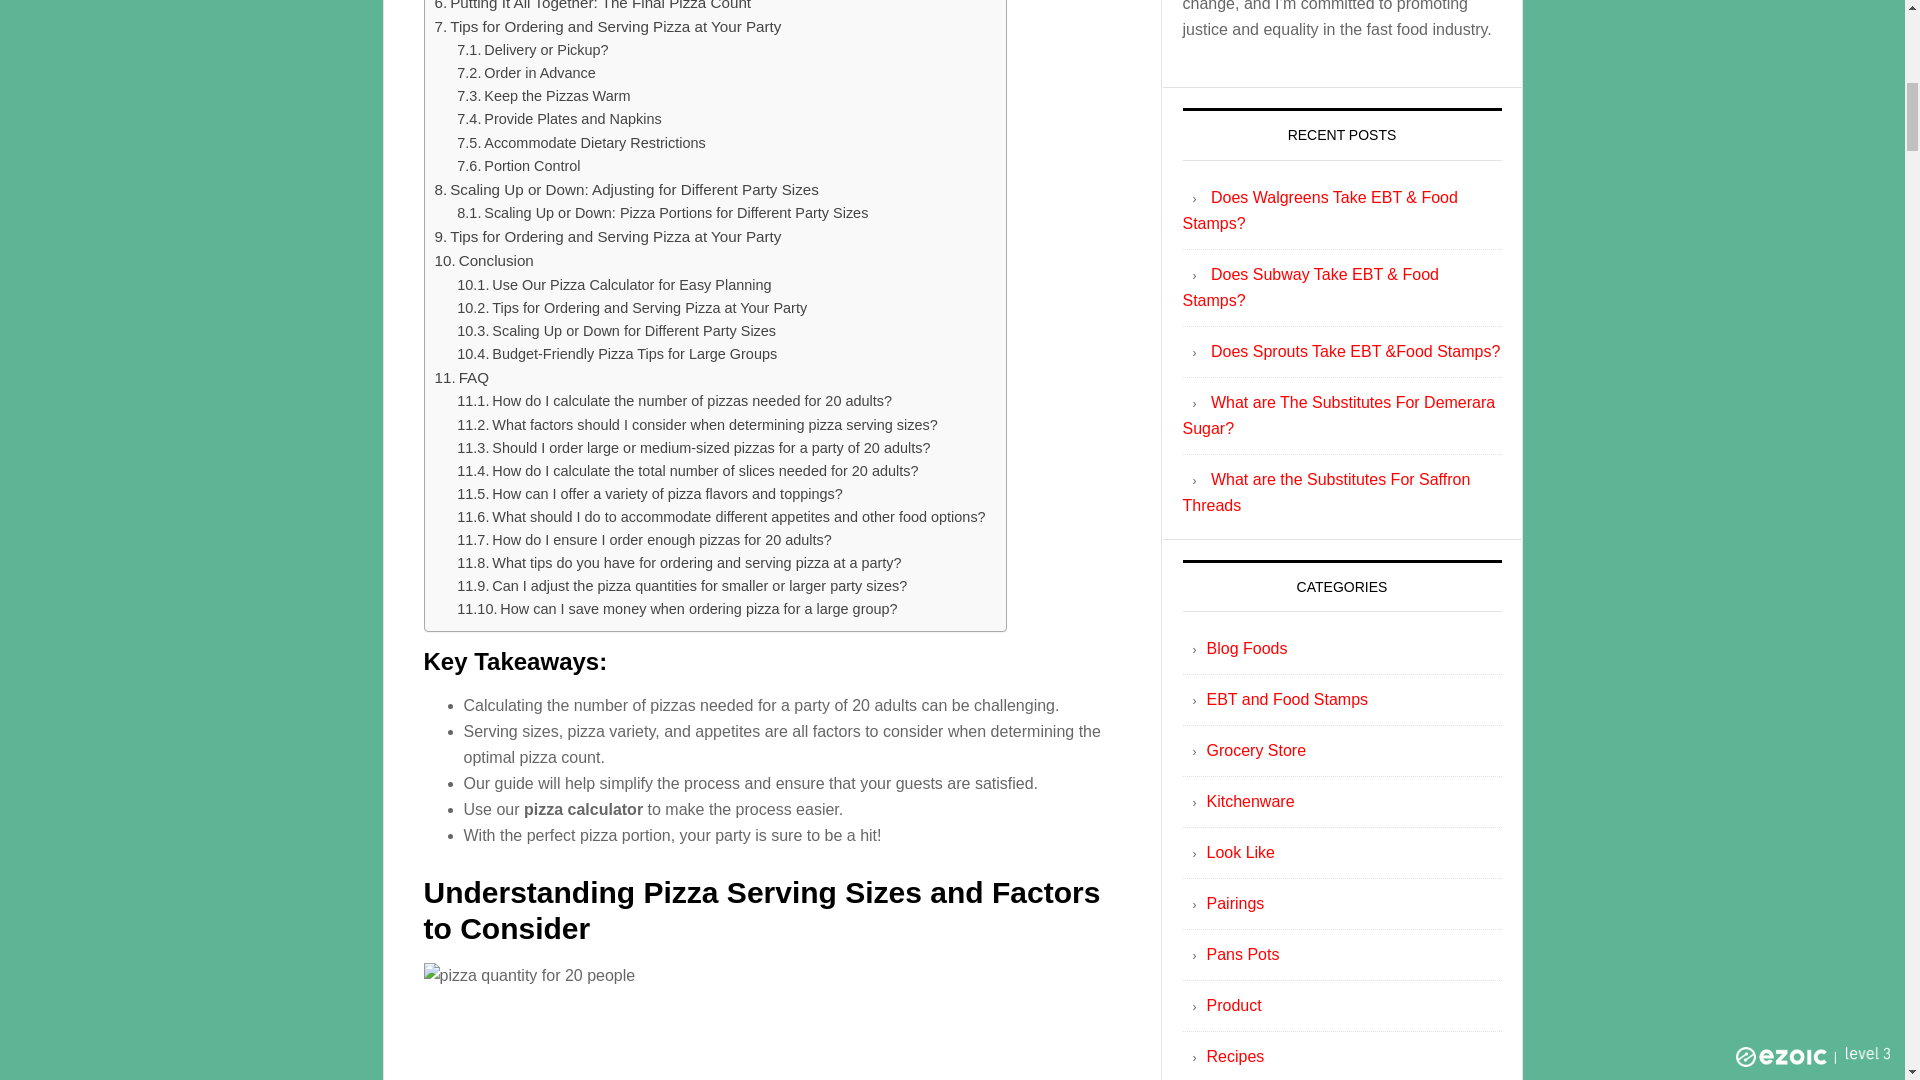  I want to click on Scaling Up or Down for Different Party Sizes, so click(616, 331).